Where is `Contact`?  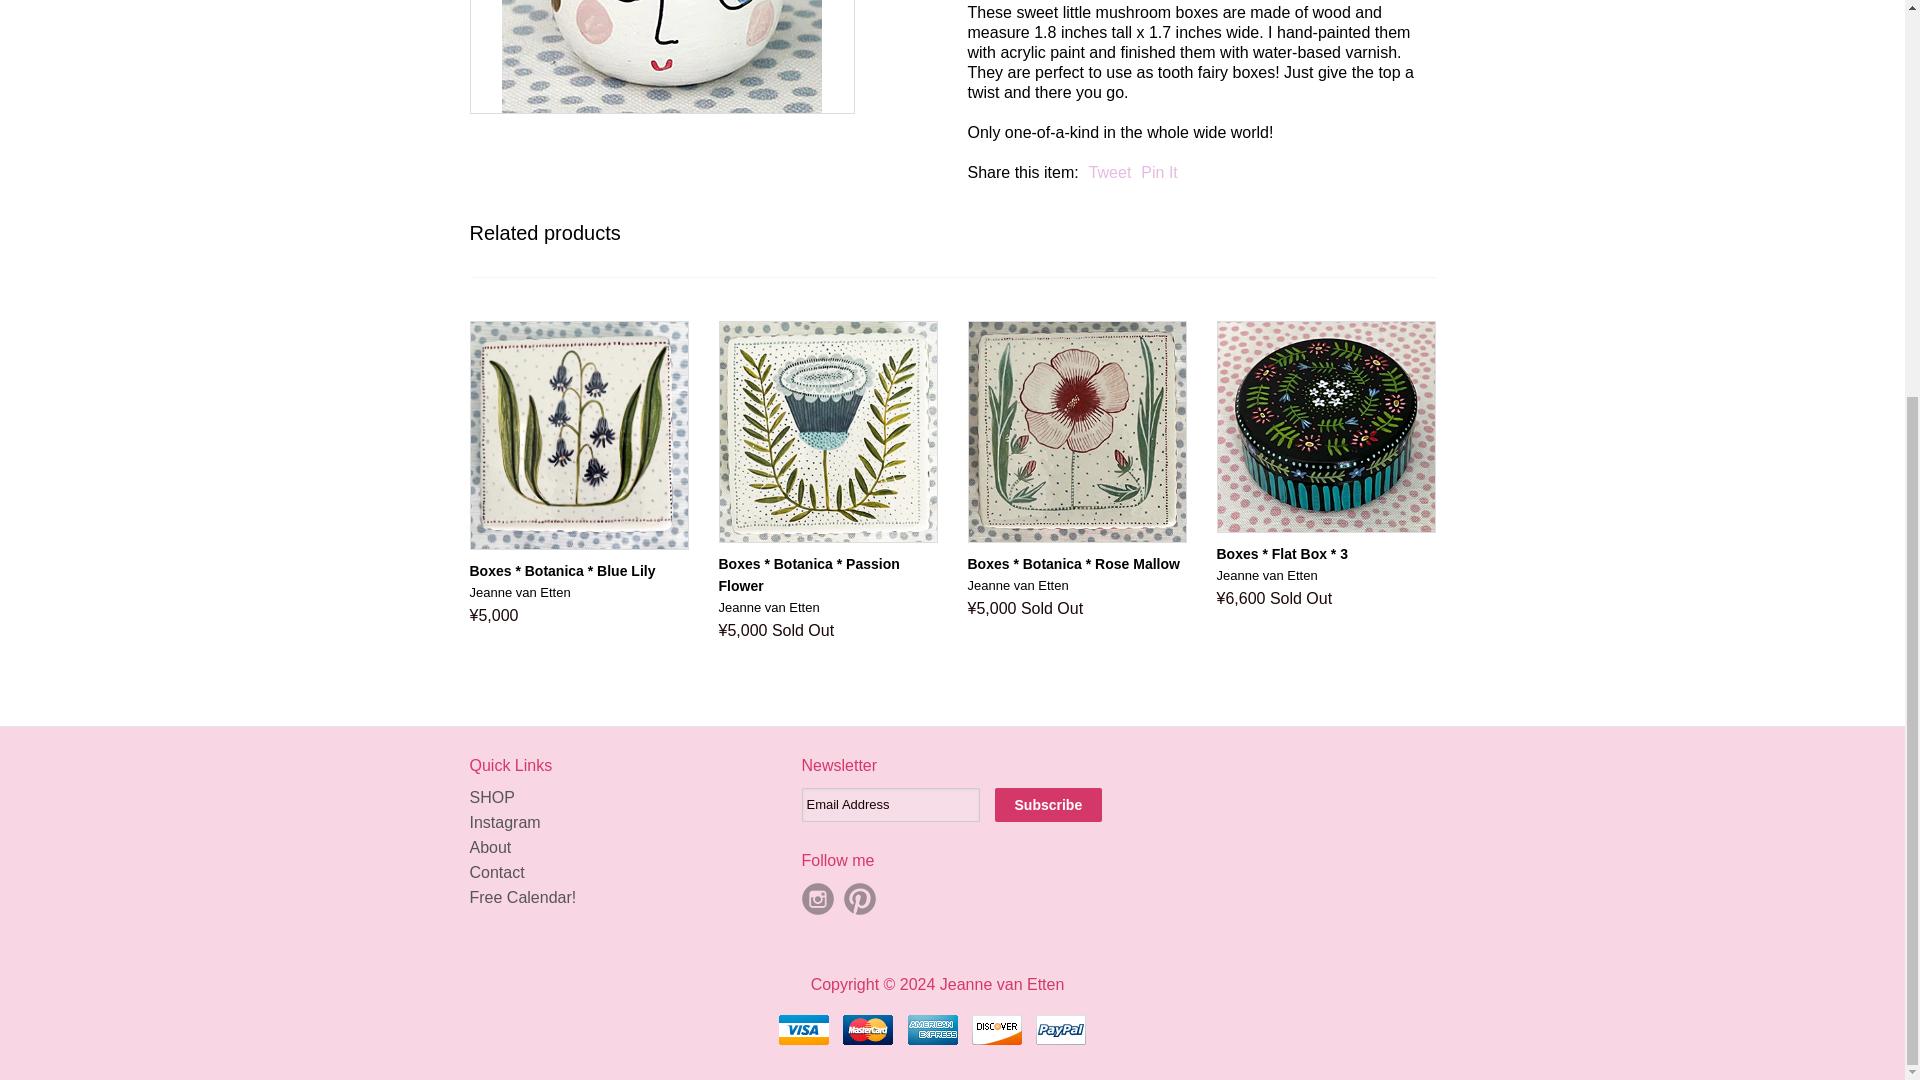 Contact is located at coordinates (497, 872).